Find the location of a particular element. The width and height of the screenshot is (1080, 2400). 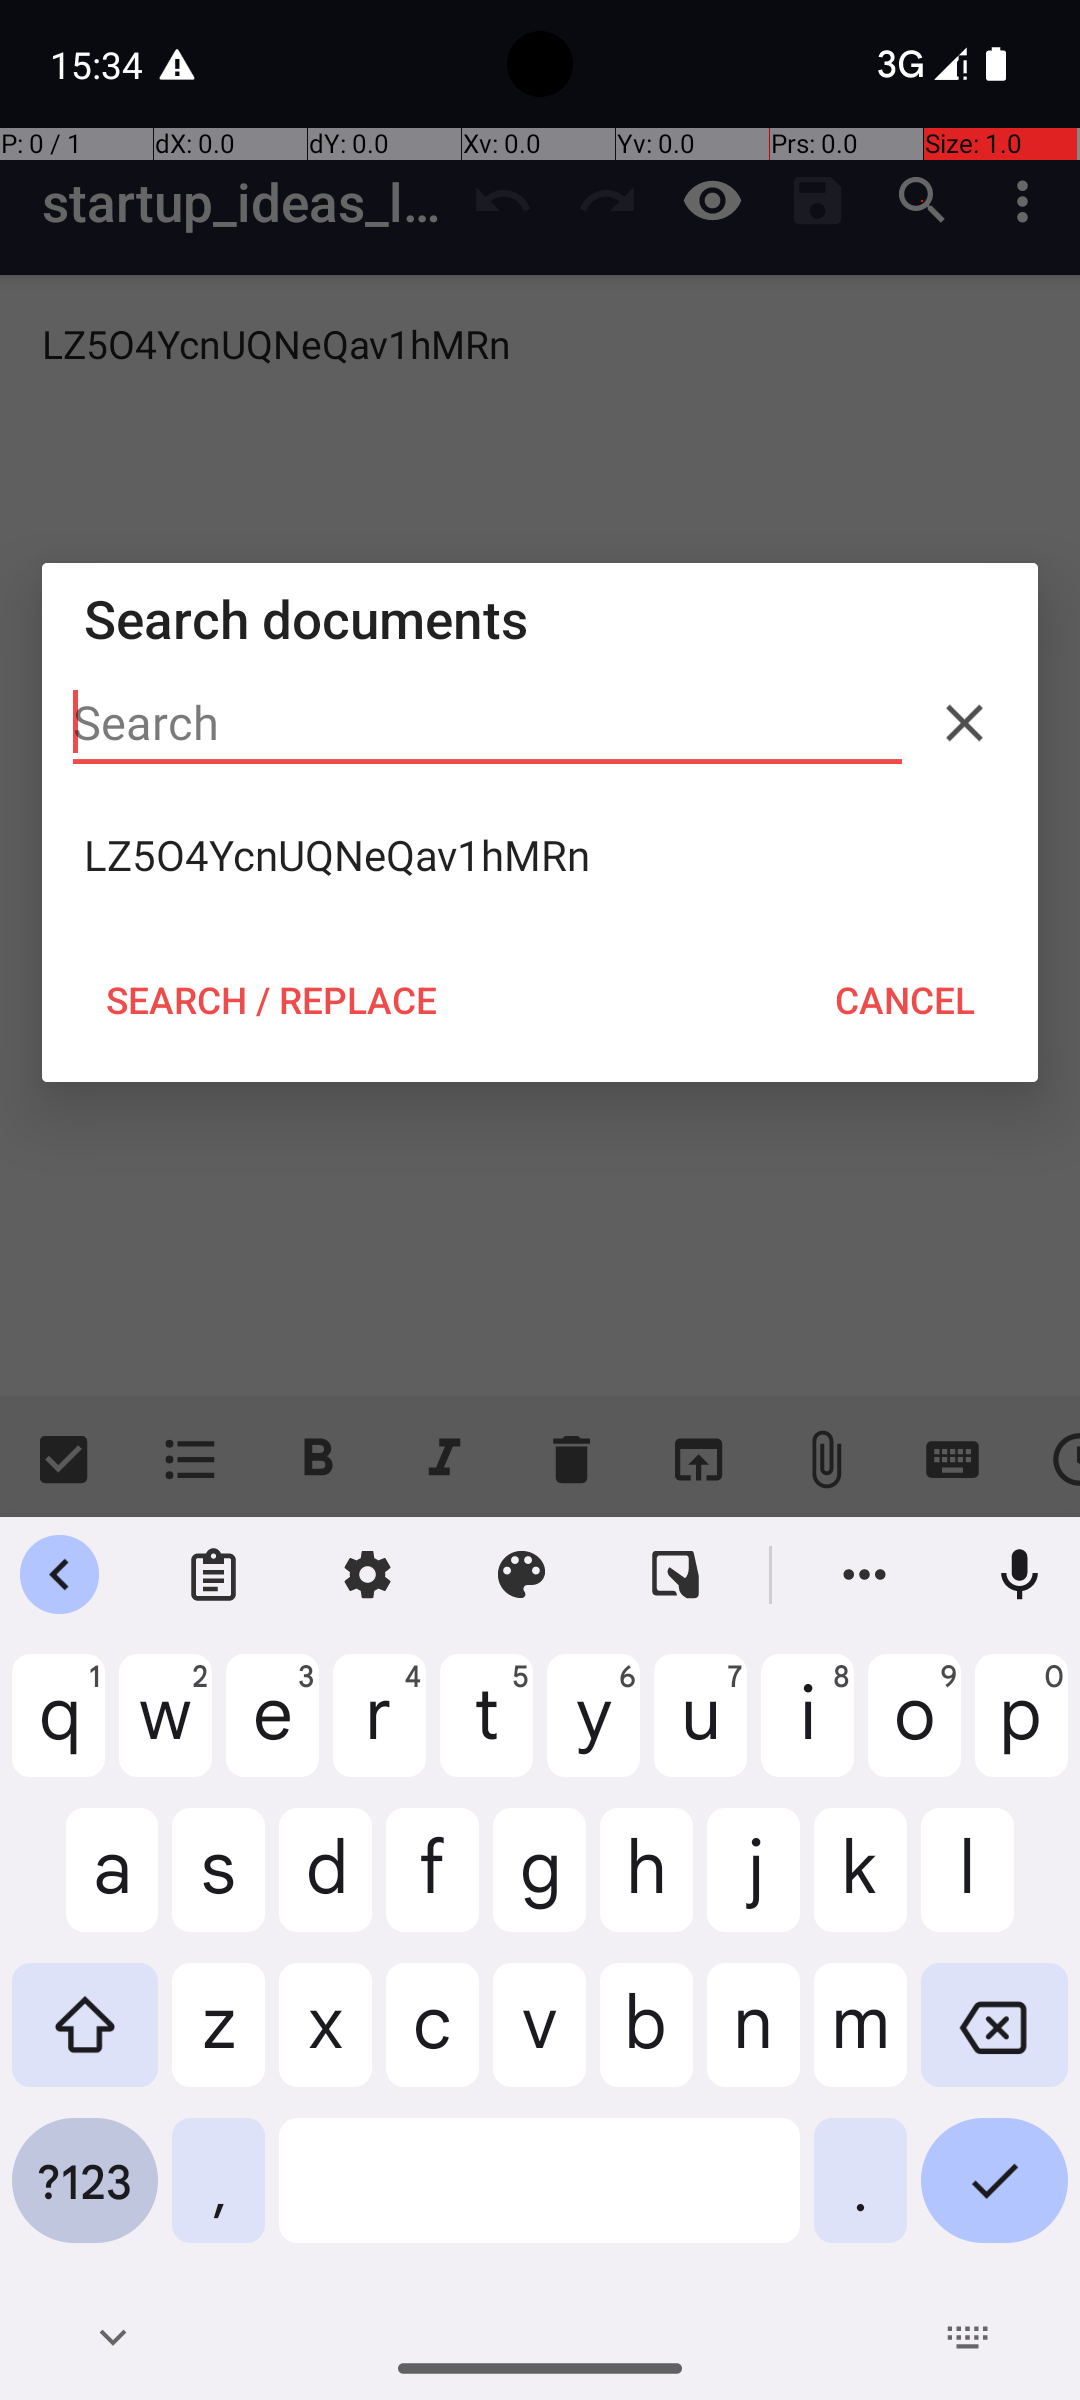

LZ5O4YcnUQNeQav1hMRn is located at coordinates (540, 855).